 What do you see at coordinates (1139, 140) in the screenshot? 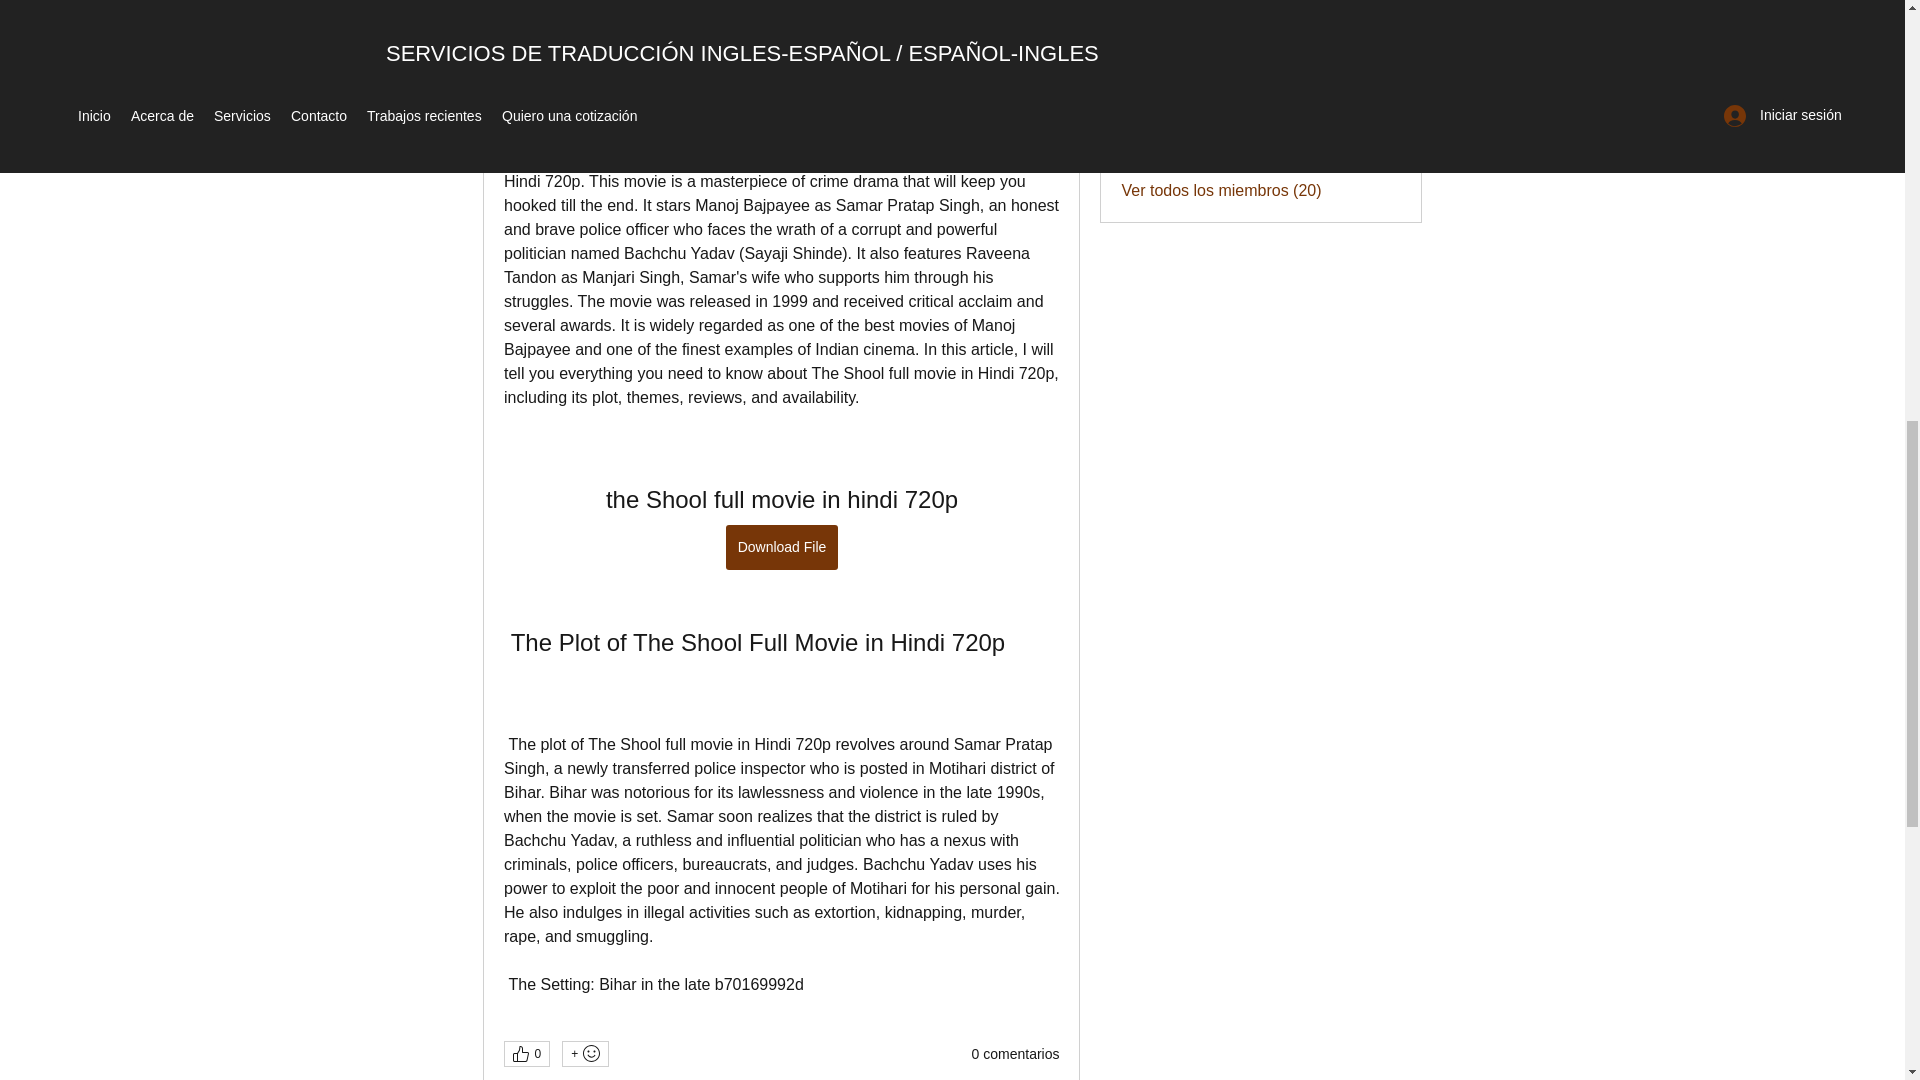
I see `Iliyana Clark` at bounding box center [1139, 140].